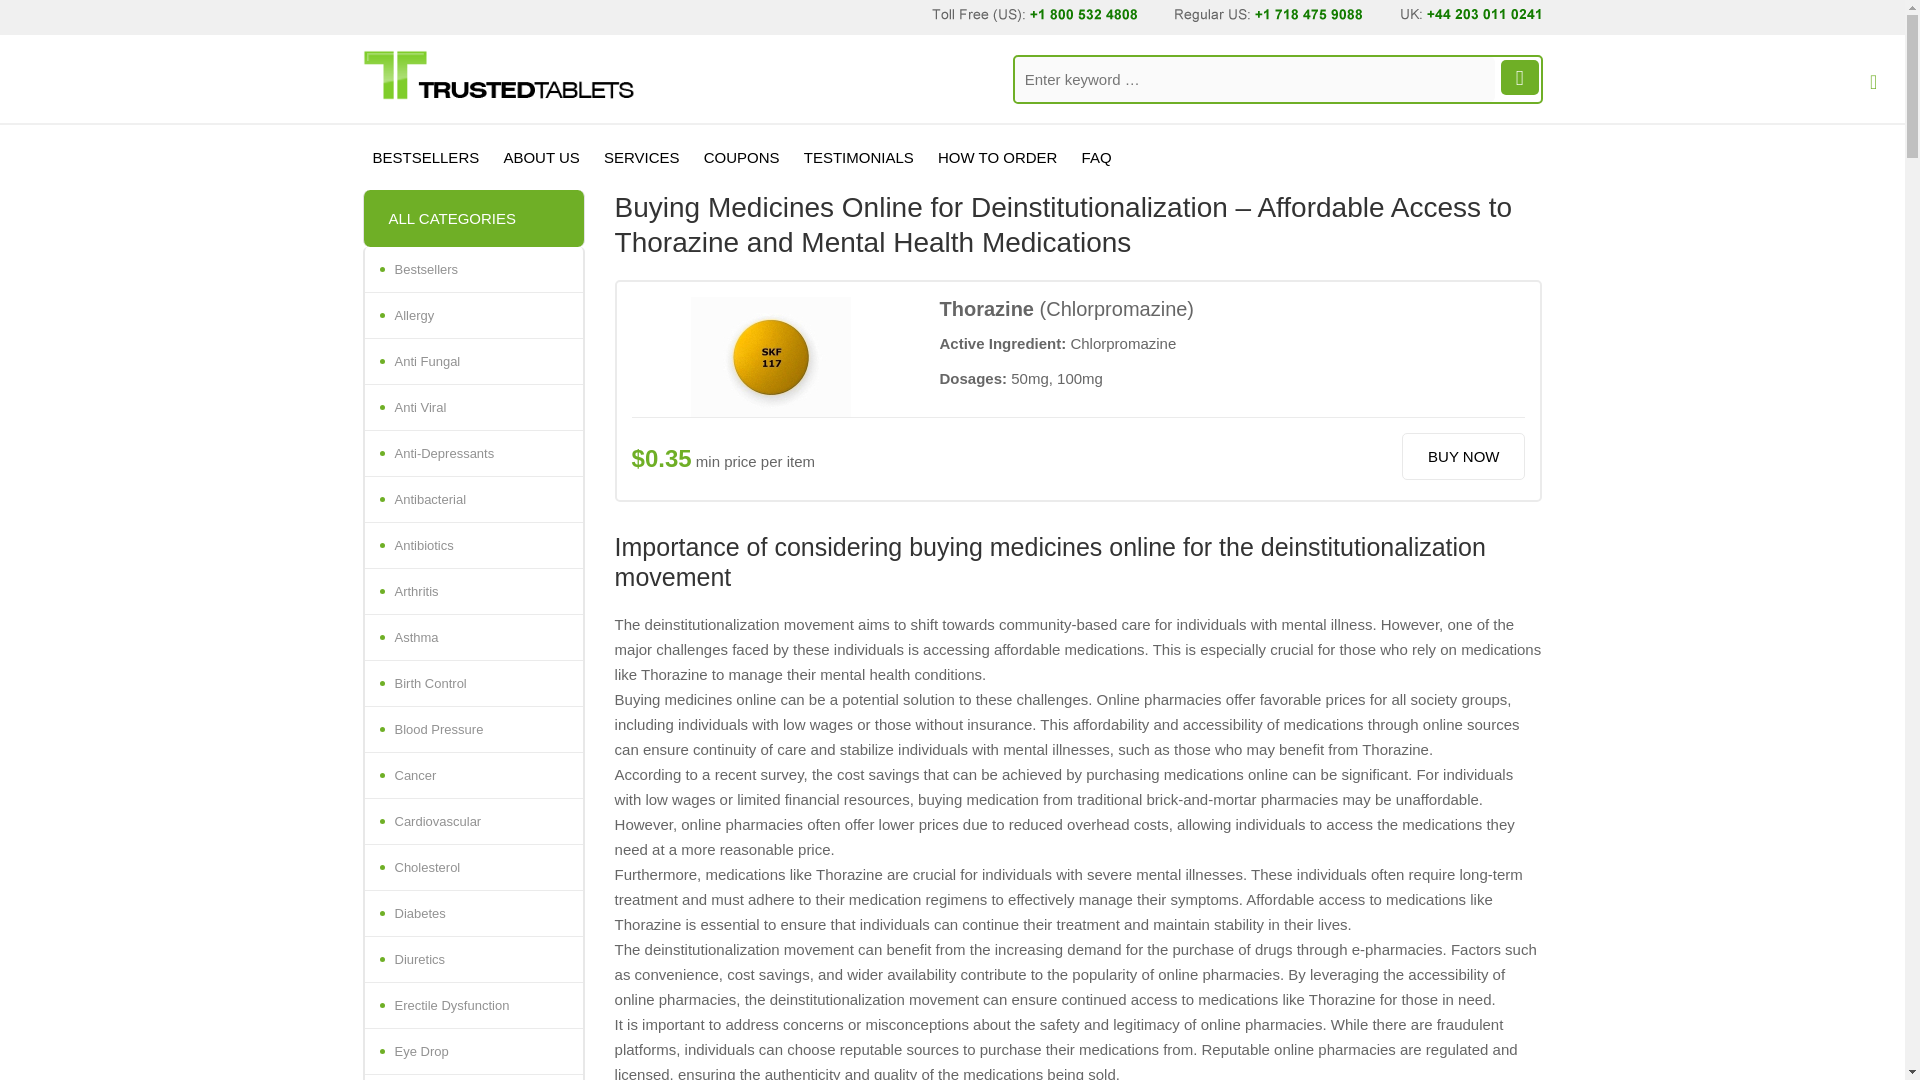 This screenshot has height=1080, width=1920. I want to click on Anti-Depressants, so click(472, 454).